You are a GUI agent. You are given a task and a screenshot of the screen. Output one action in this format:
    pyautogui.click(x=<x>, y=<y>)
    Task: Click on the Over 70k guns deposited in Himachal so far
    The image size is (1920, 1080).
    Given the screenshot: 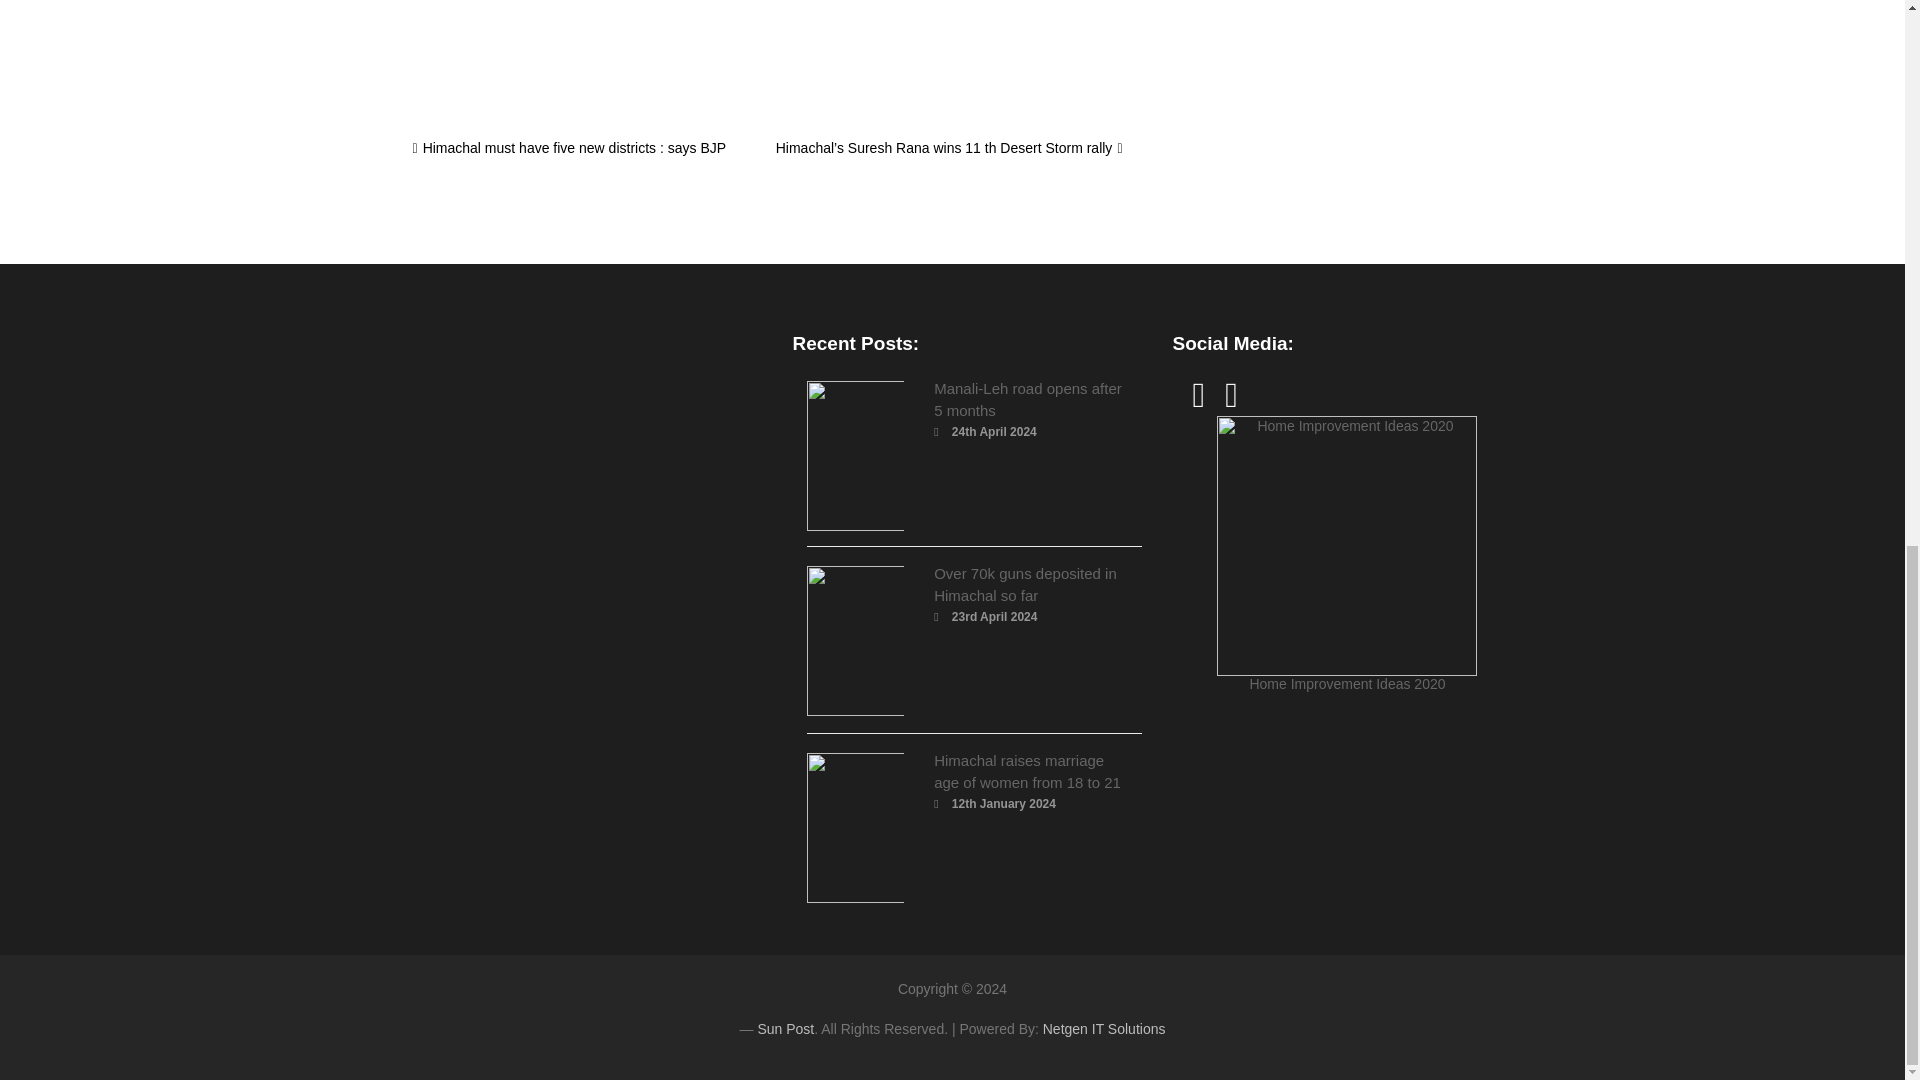 What is the action you would take?
    pyautogui.click(x=1025, y=584)
    